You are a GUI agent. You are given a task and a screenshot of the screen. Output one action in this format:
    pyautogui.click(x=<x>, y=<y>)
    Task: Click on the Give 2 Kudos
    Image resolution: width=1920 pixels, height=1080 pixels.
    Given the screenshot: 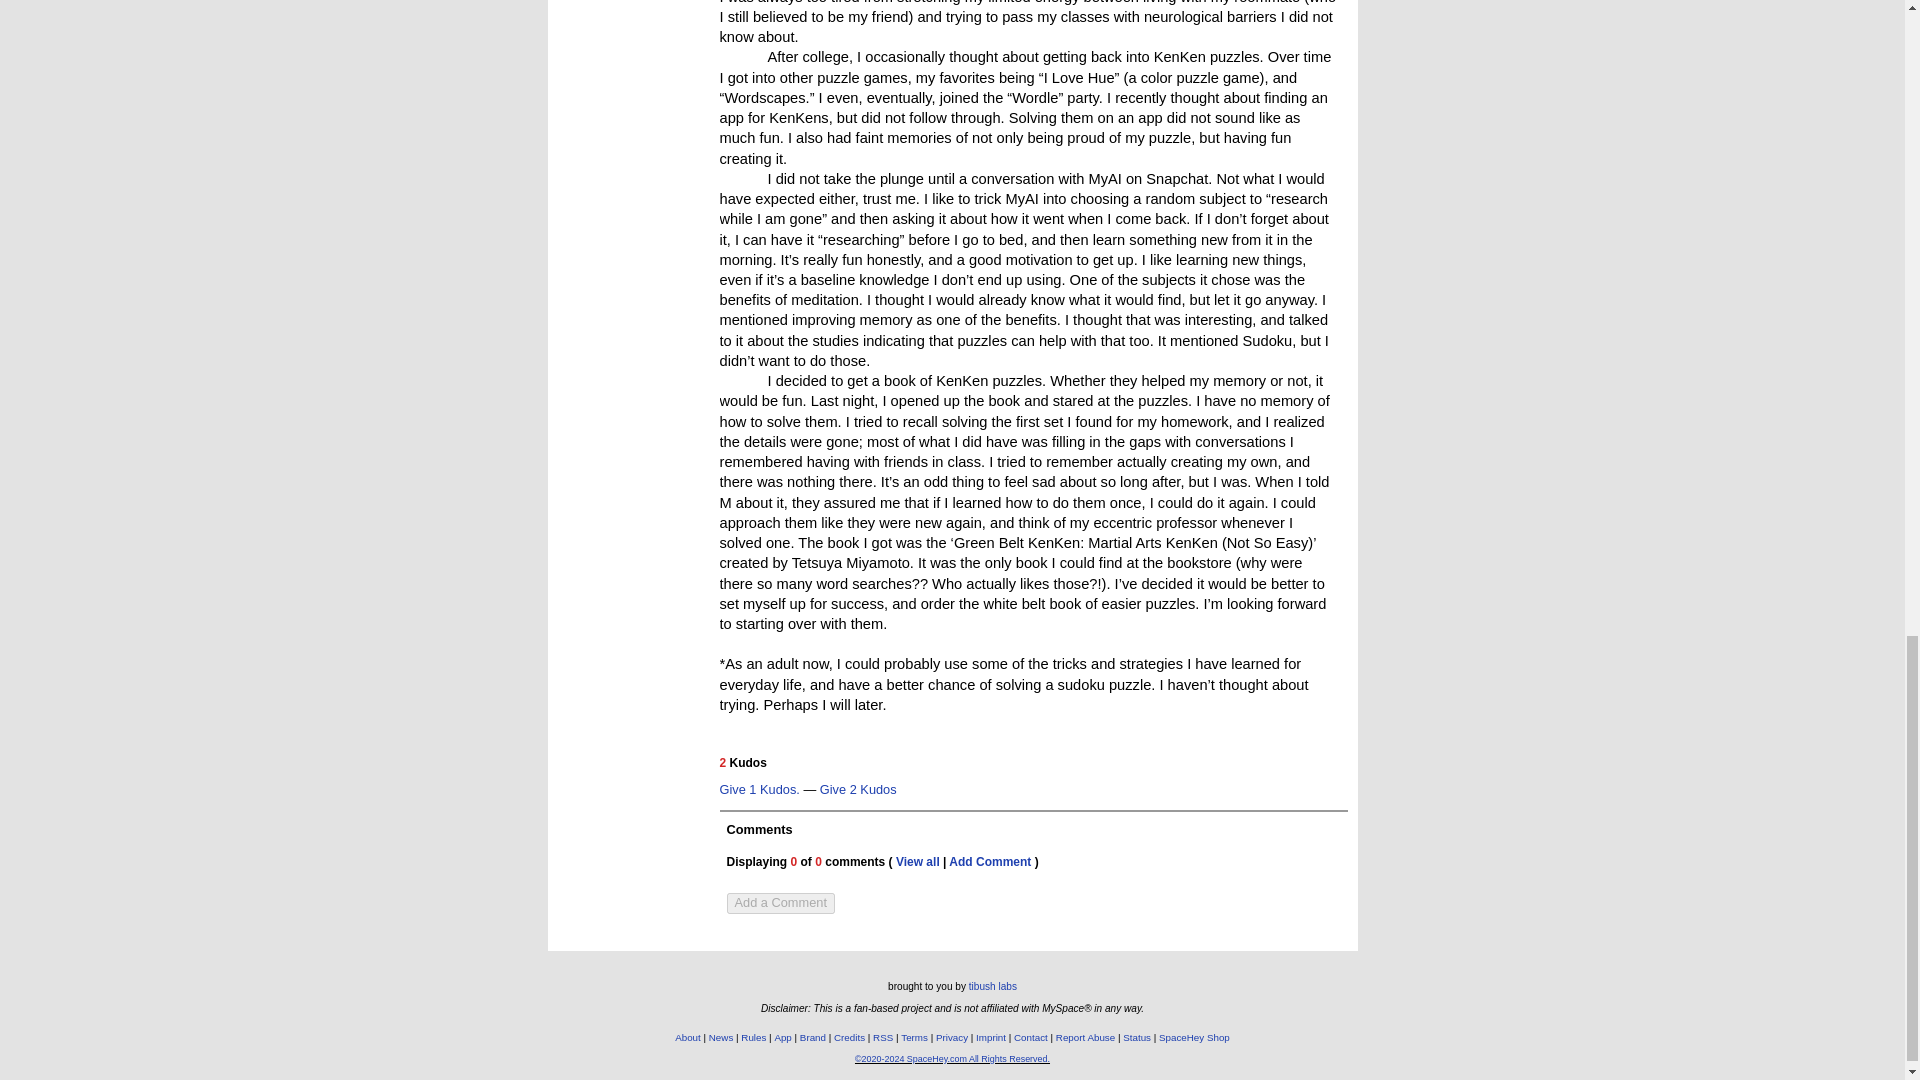 What is the action you would take?
    pyautogui.click(x=858, y=790)
    